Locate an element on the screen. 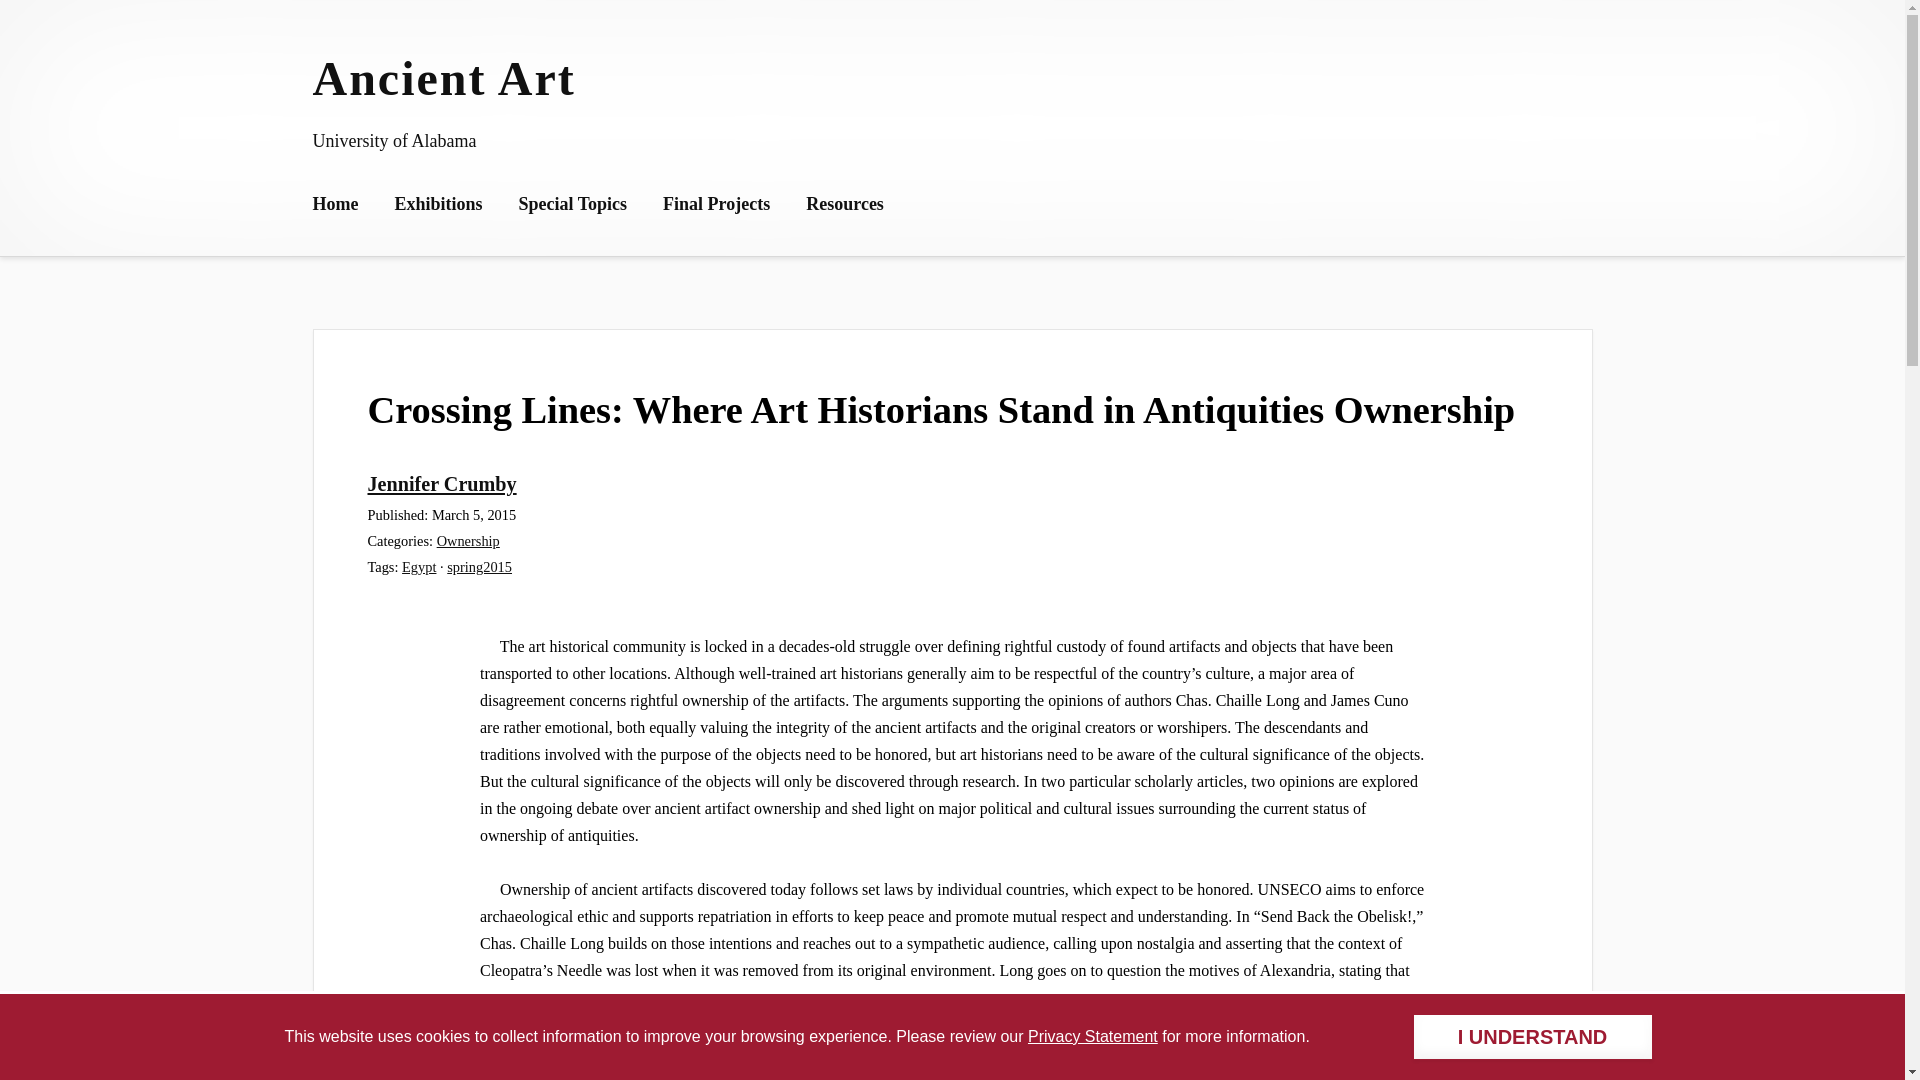 The image size is (1920, 1080). Ancient Art is located at coordinates (442, 78).